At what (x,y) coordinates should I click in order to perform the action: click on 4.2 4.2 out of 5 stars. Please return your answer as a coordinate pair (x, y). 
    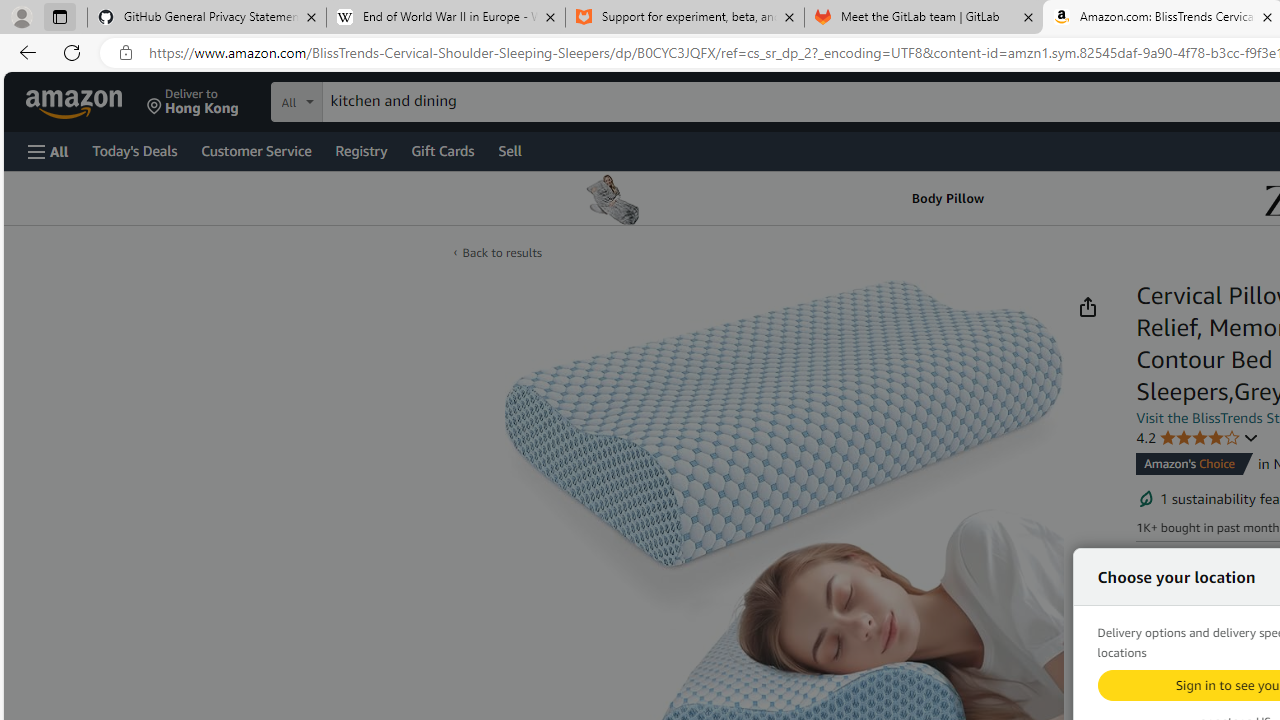
    Looking at the image, I should click on (1198, 437).